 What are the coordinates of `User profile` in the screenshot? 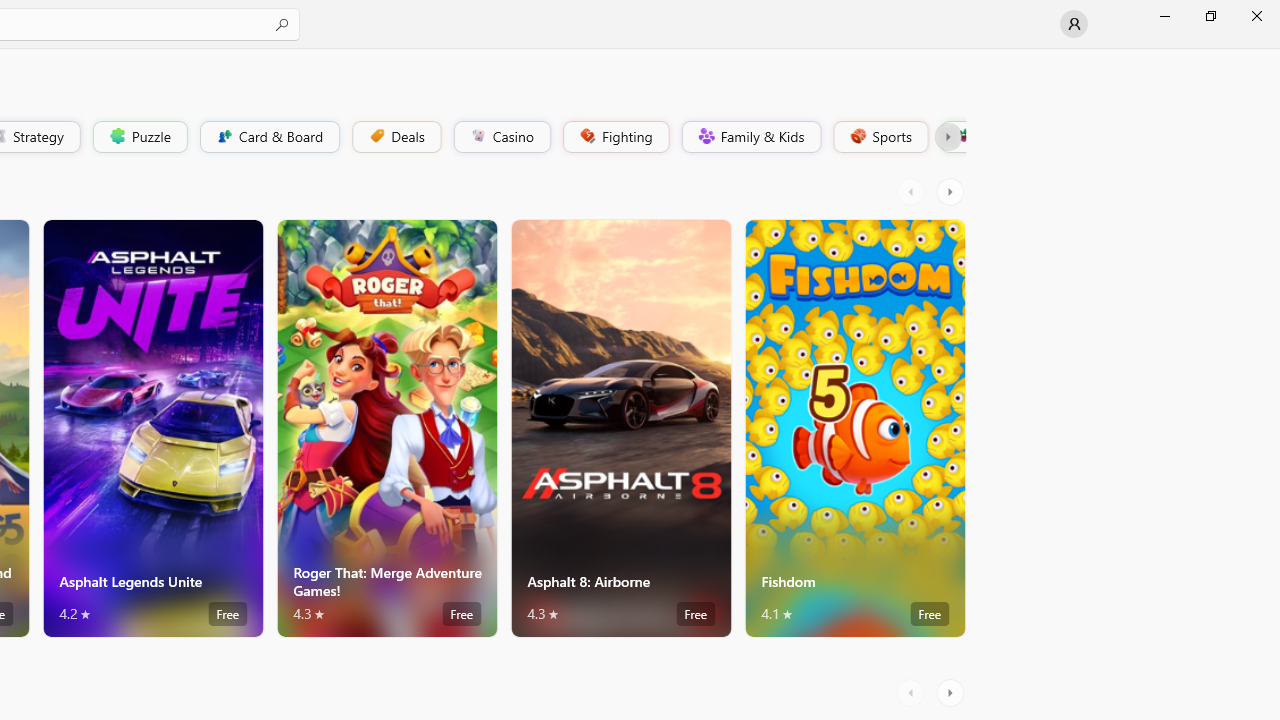 It's located at (1074, 24).